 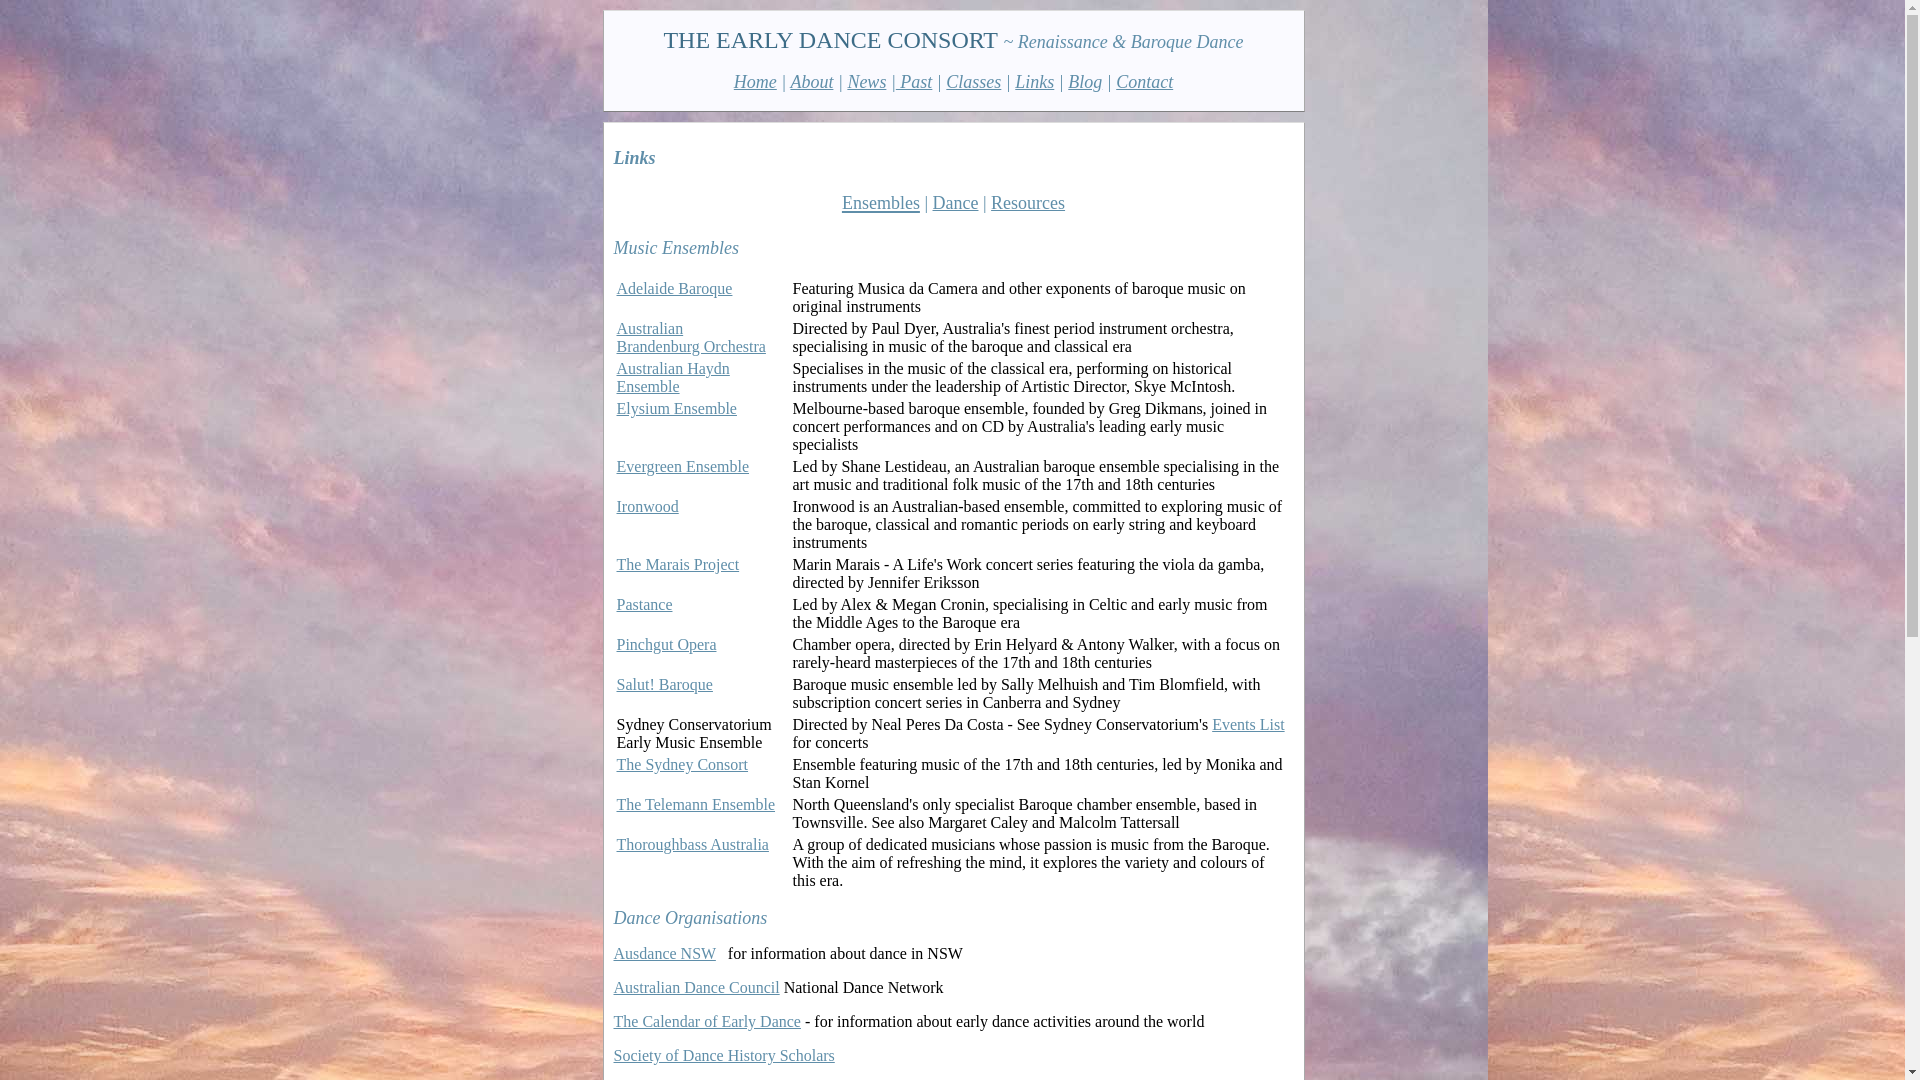 I want to click on Ausdance NSW, so click(x=665, y=954).